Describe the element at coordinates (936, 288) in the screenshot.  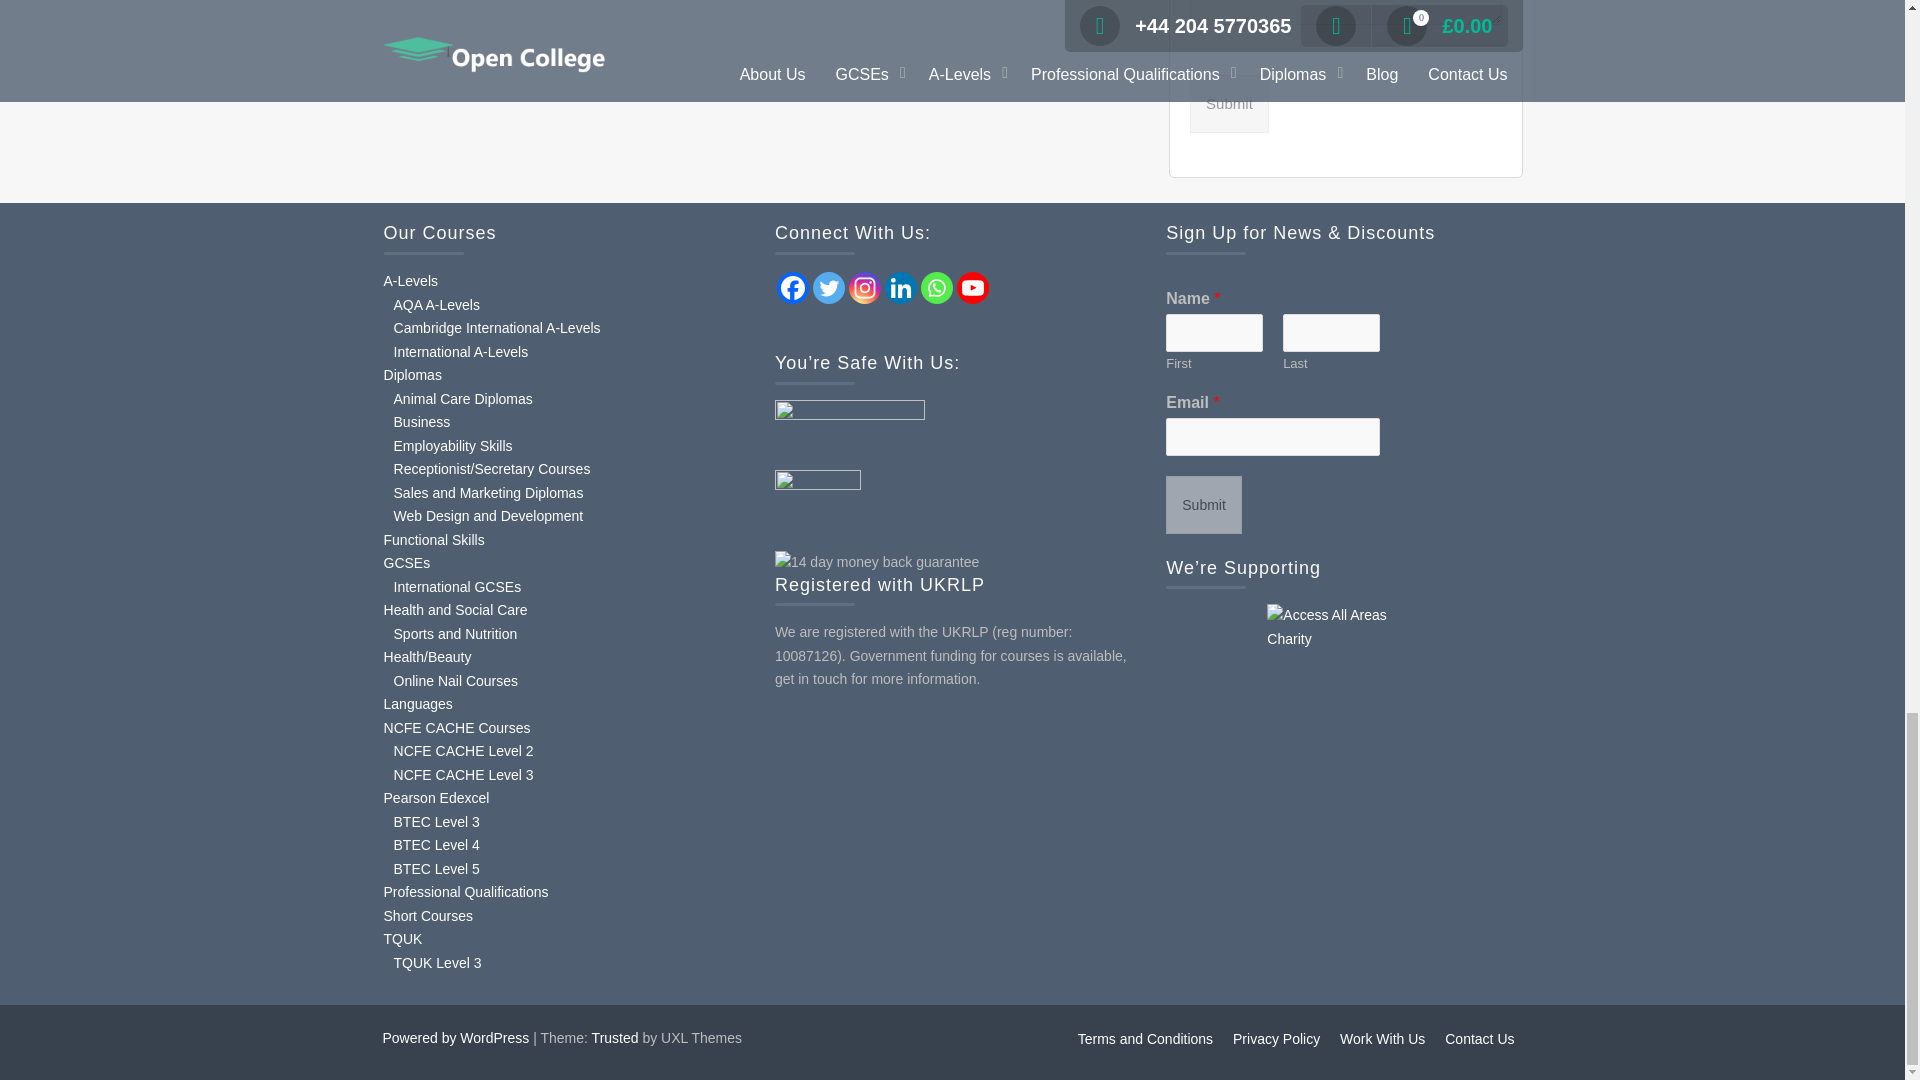
I see `Whatsapp` at that location.